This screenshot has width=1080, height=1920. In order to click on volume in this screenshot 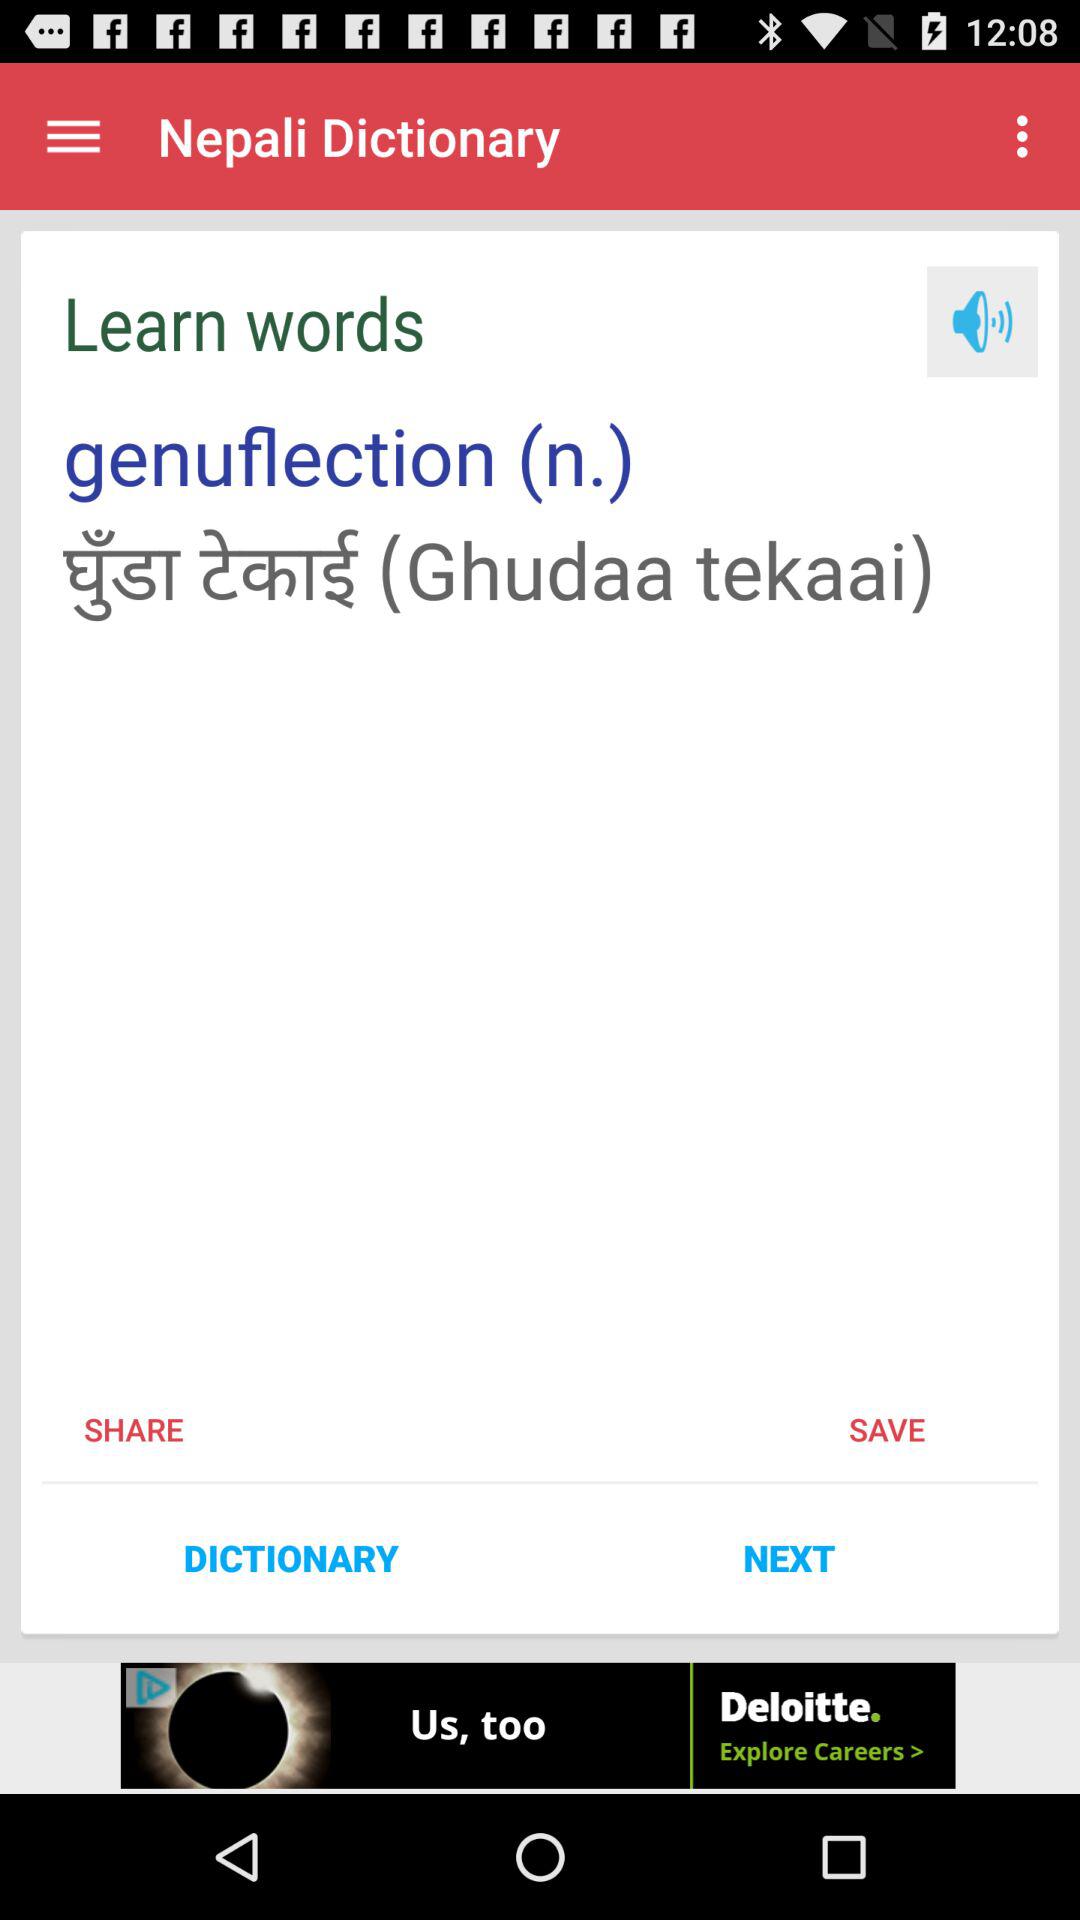, I will do `click(982, 322)`.